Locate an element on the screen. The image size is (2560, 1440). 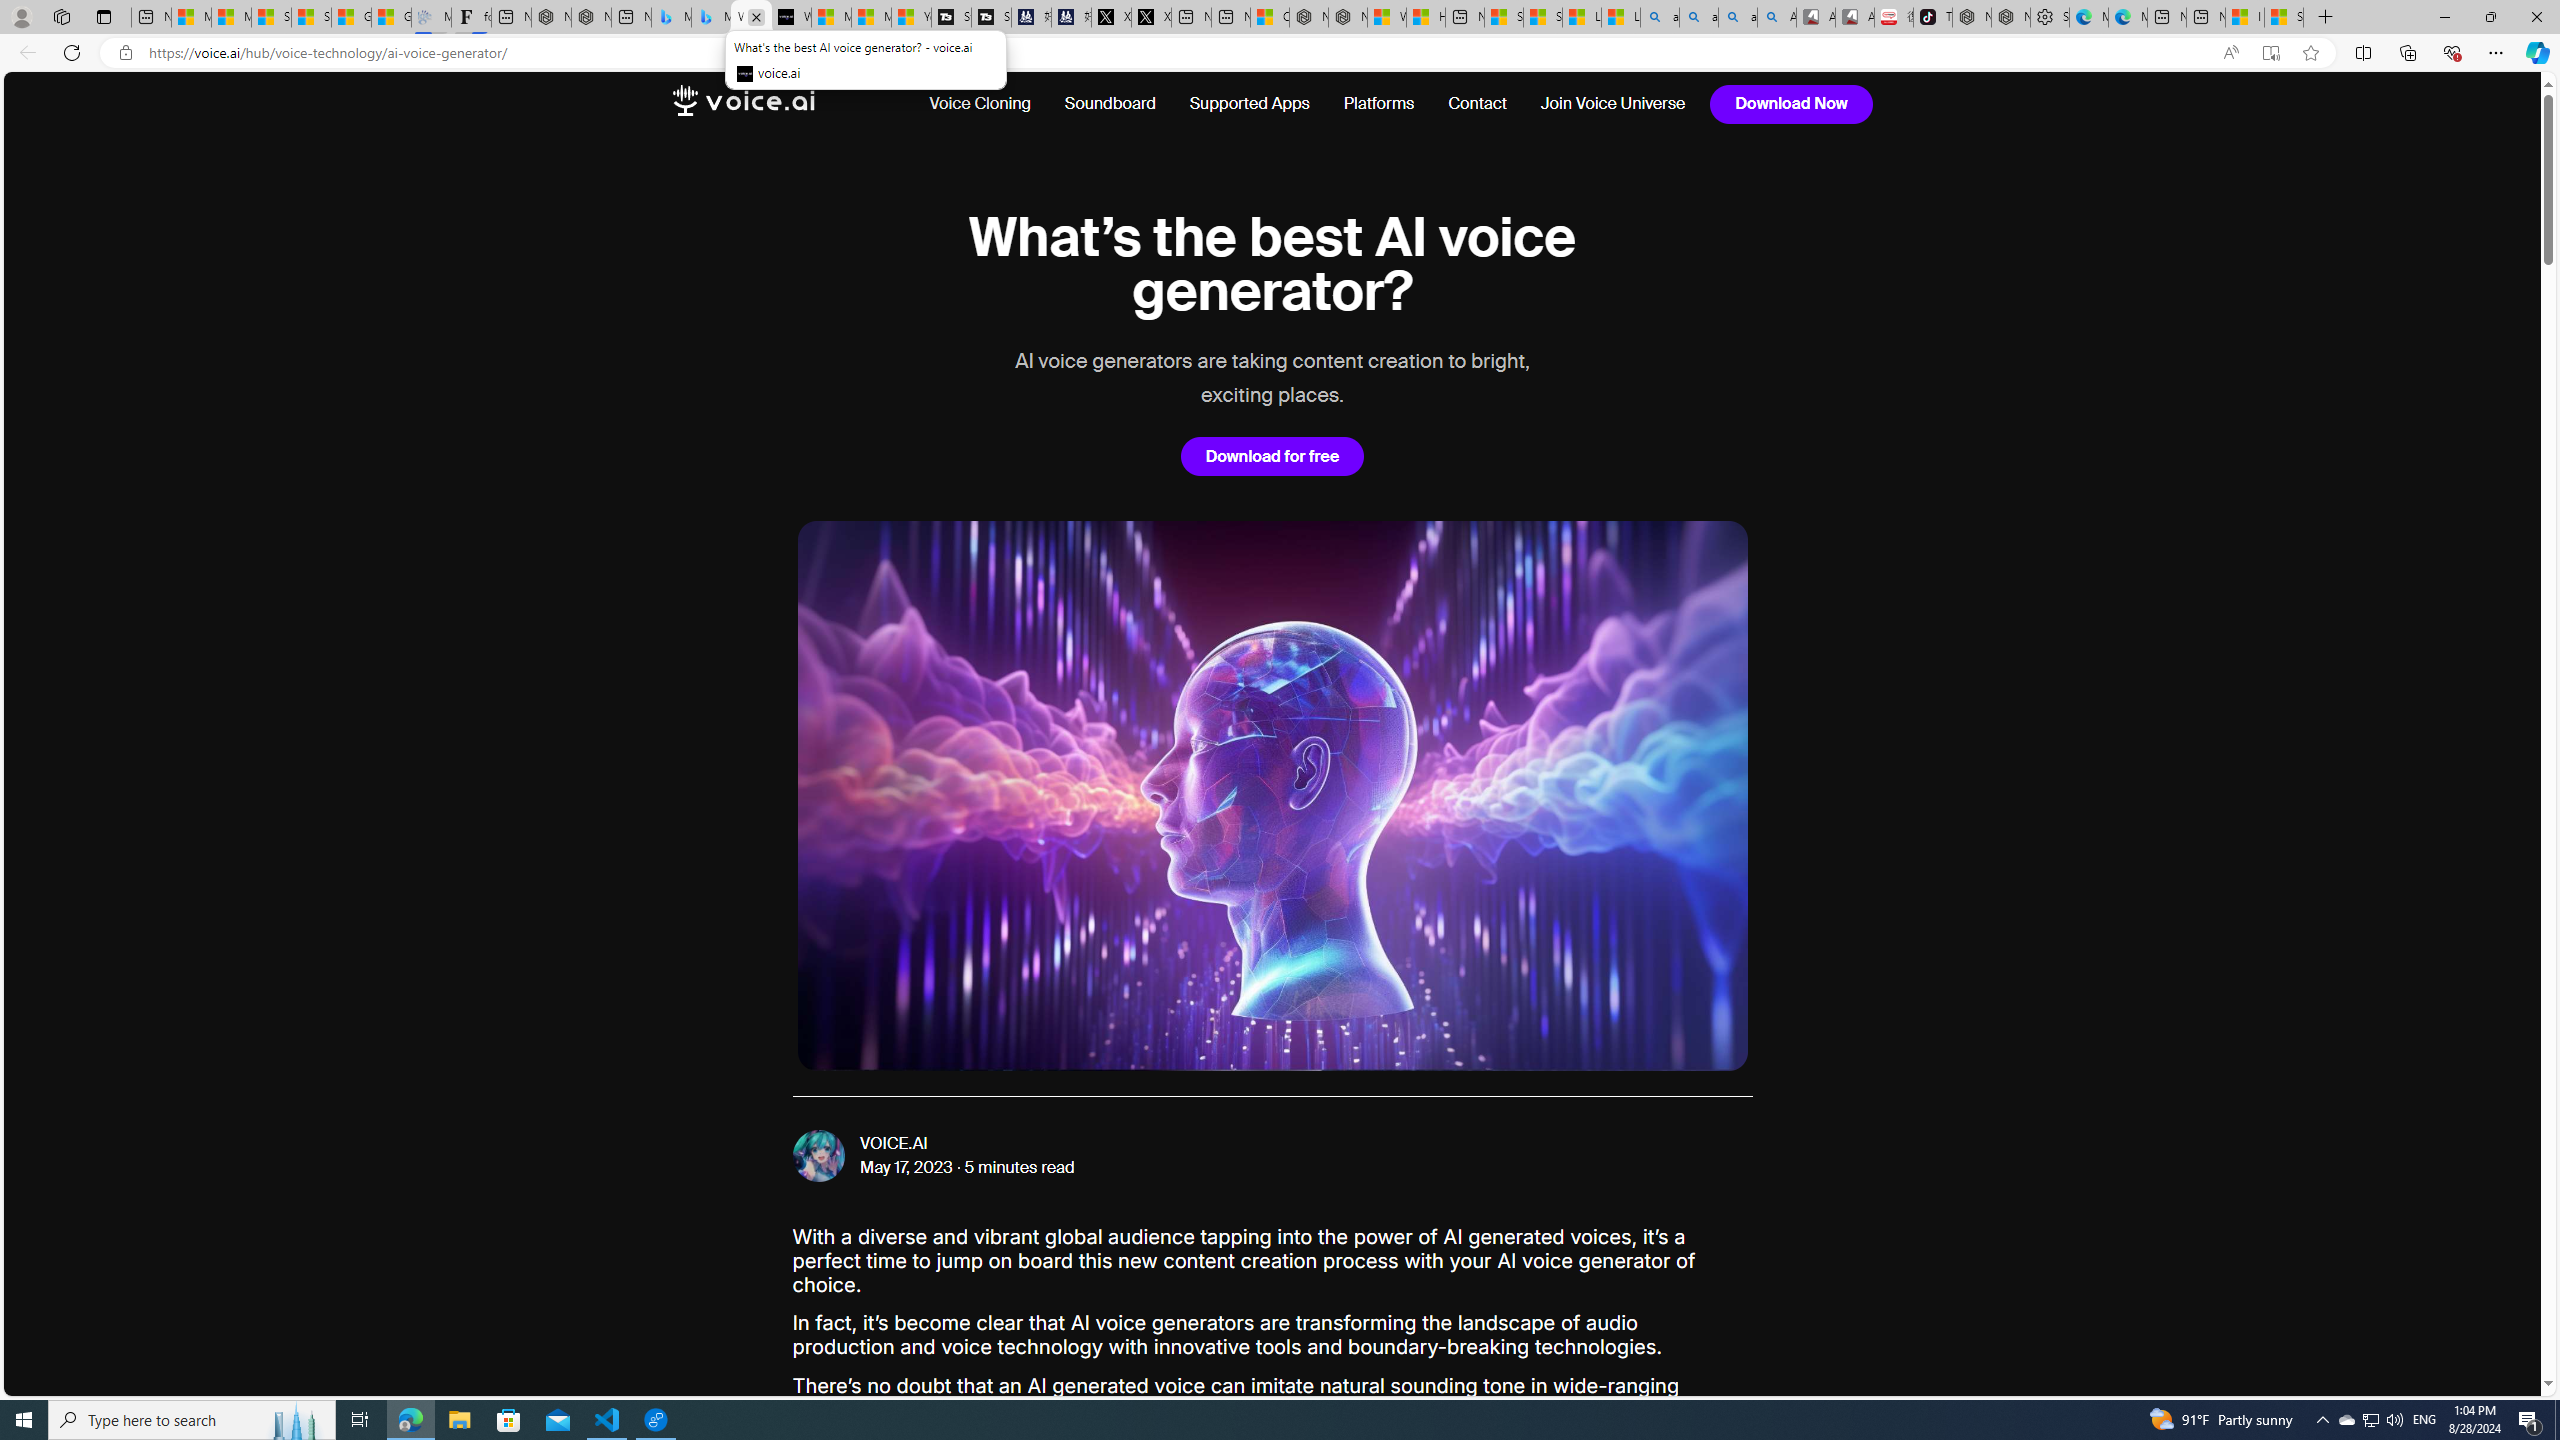
I Gained 20 Pounds of Muscle in 30 Days! | Watch is located at coordinates (2244, 17).